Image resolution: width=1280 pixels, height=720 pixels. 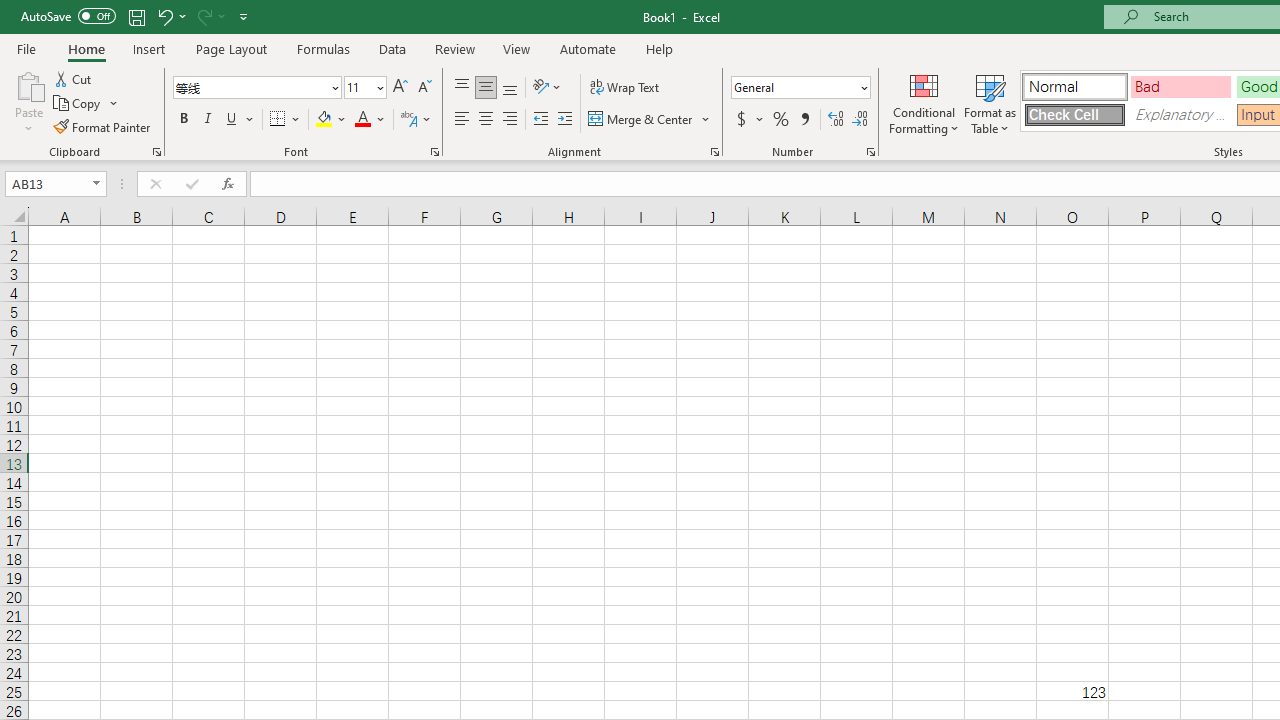 I want to click on Format Cell Number, so click(x=870, y=152).